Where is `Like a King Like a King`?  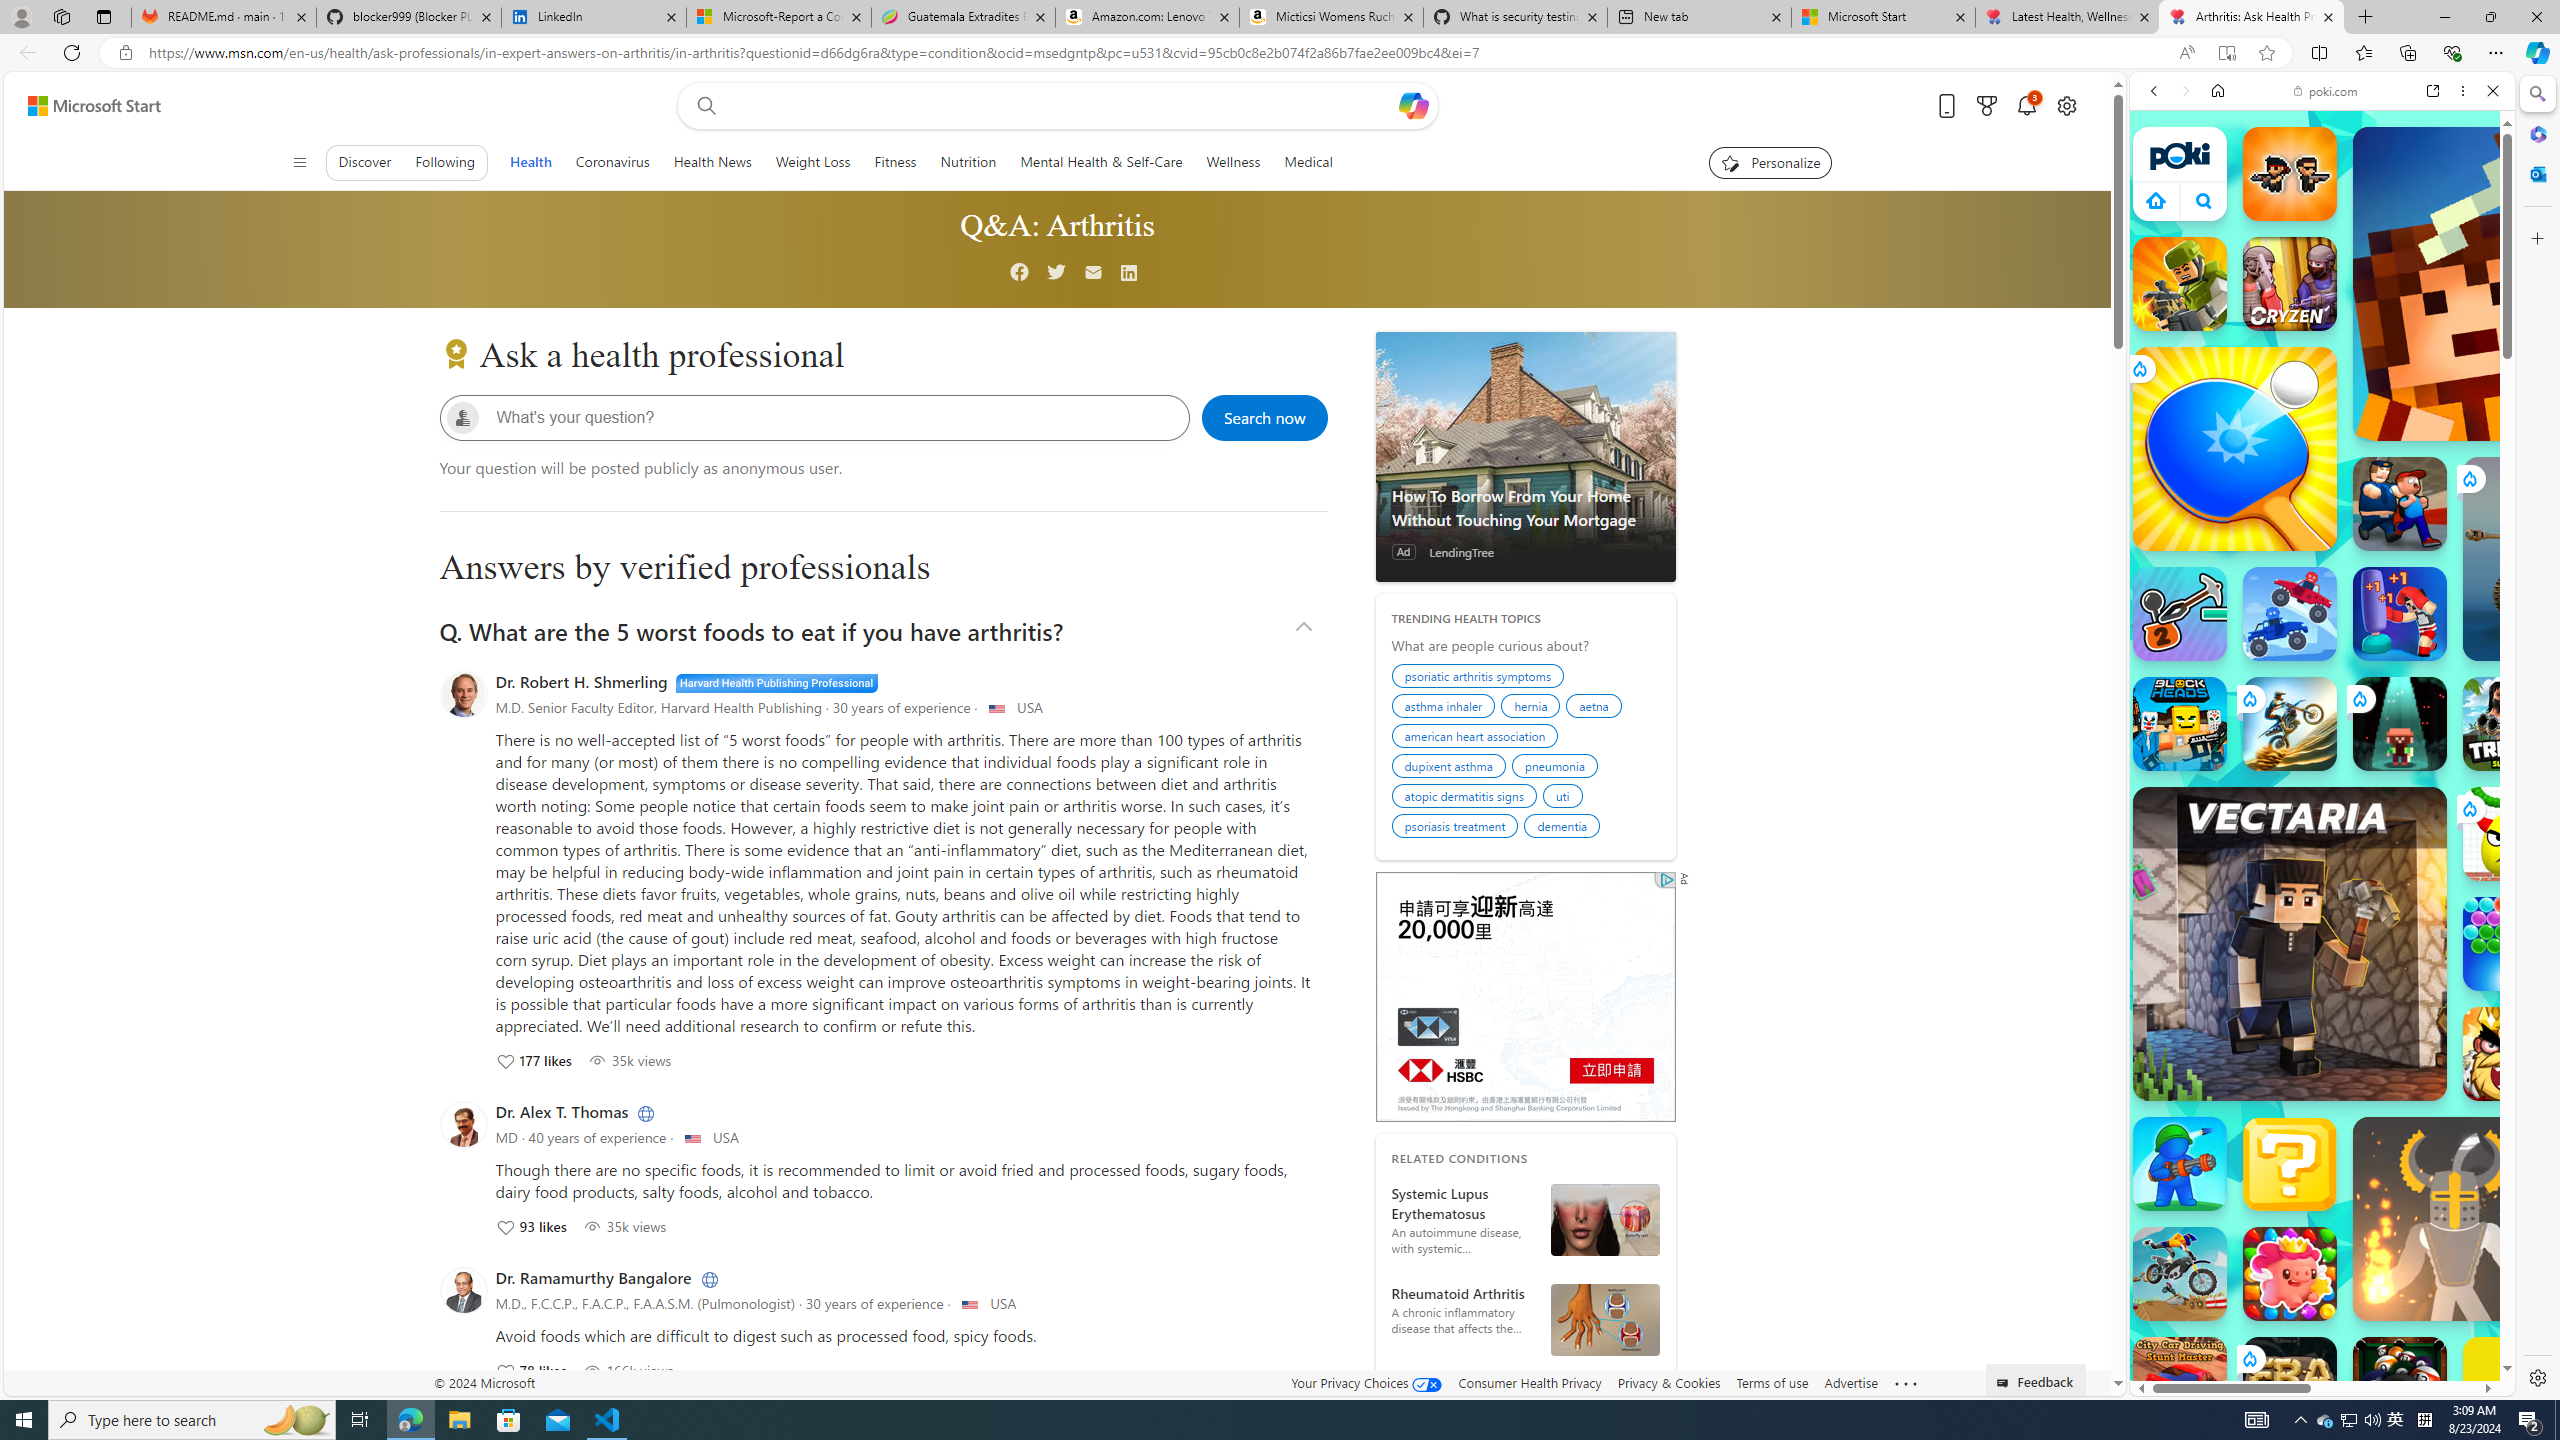 Like a King Like a King is located at coordinates (2510, 1054).